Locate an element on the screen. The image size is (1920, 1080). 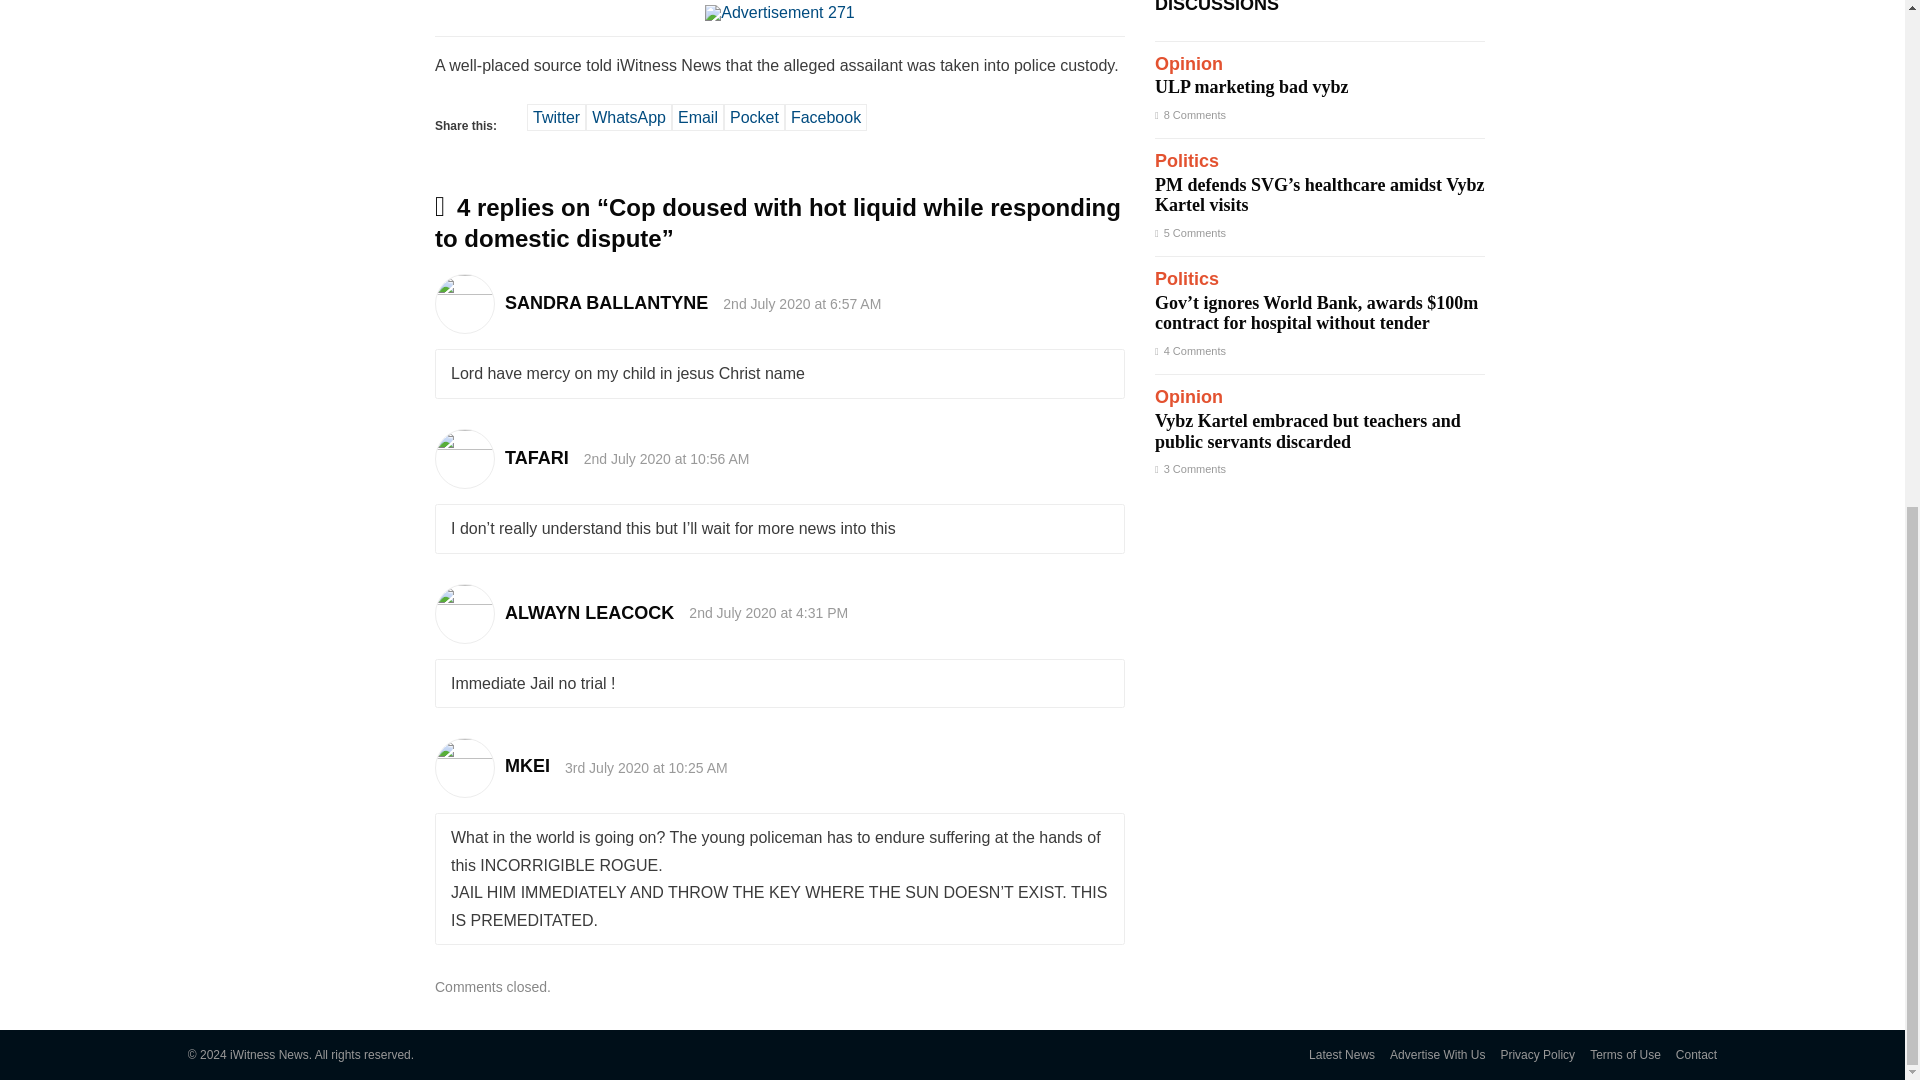
2nd July 2020 at 4:31 PM is located at coordinates (768, 612).